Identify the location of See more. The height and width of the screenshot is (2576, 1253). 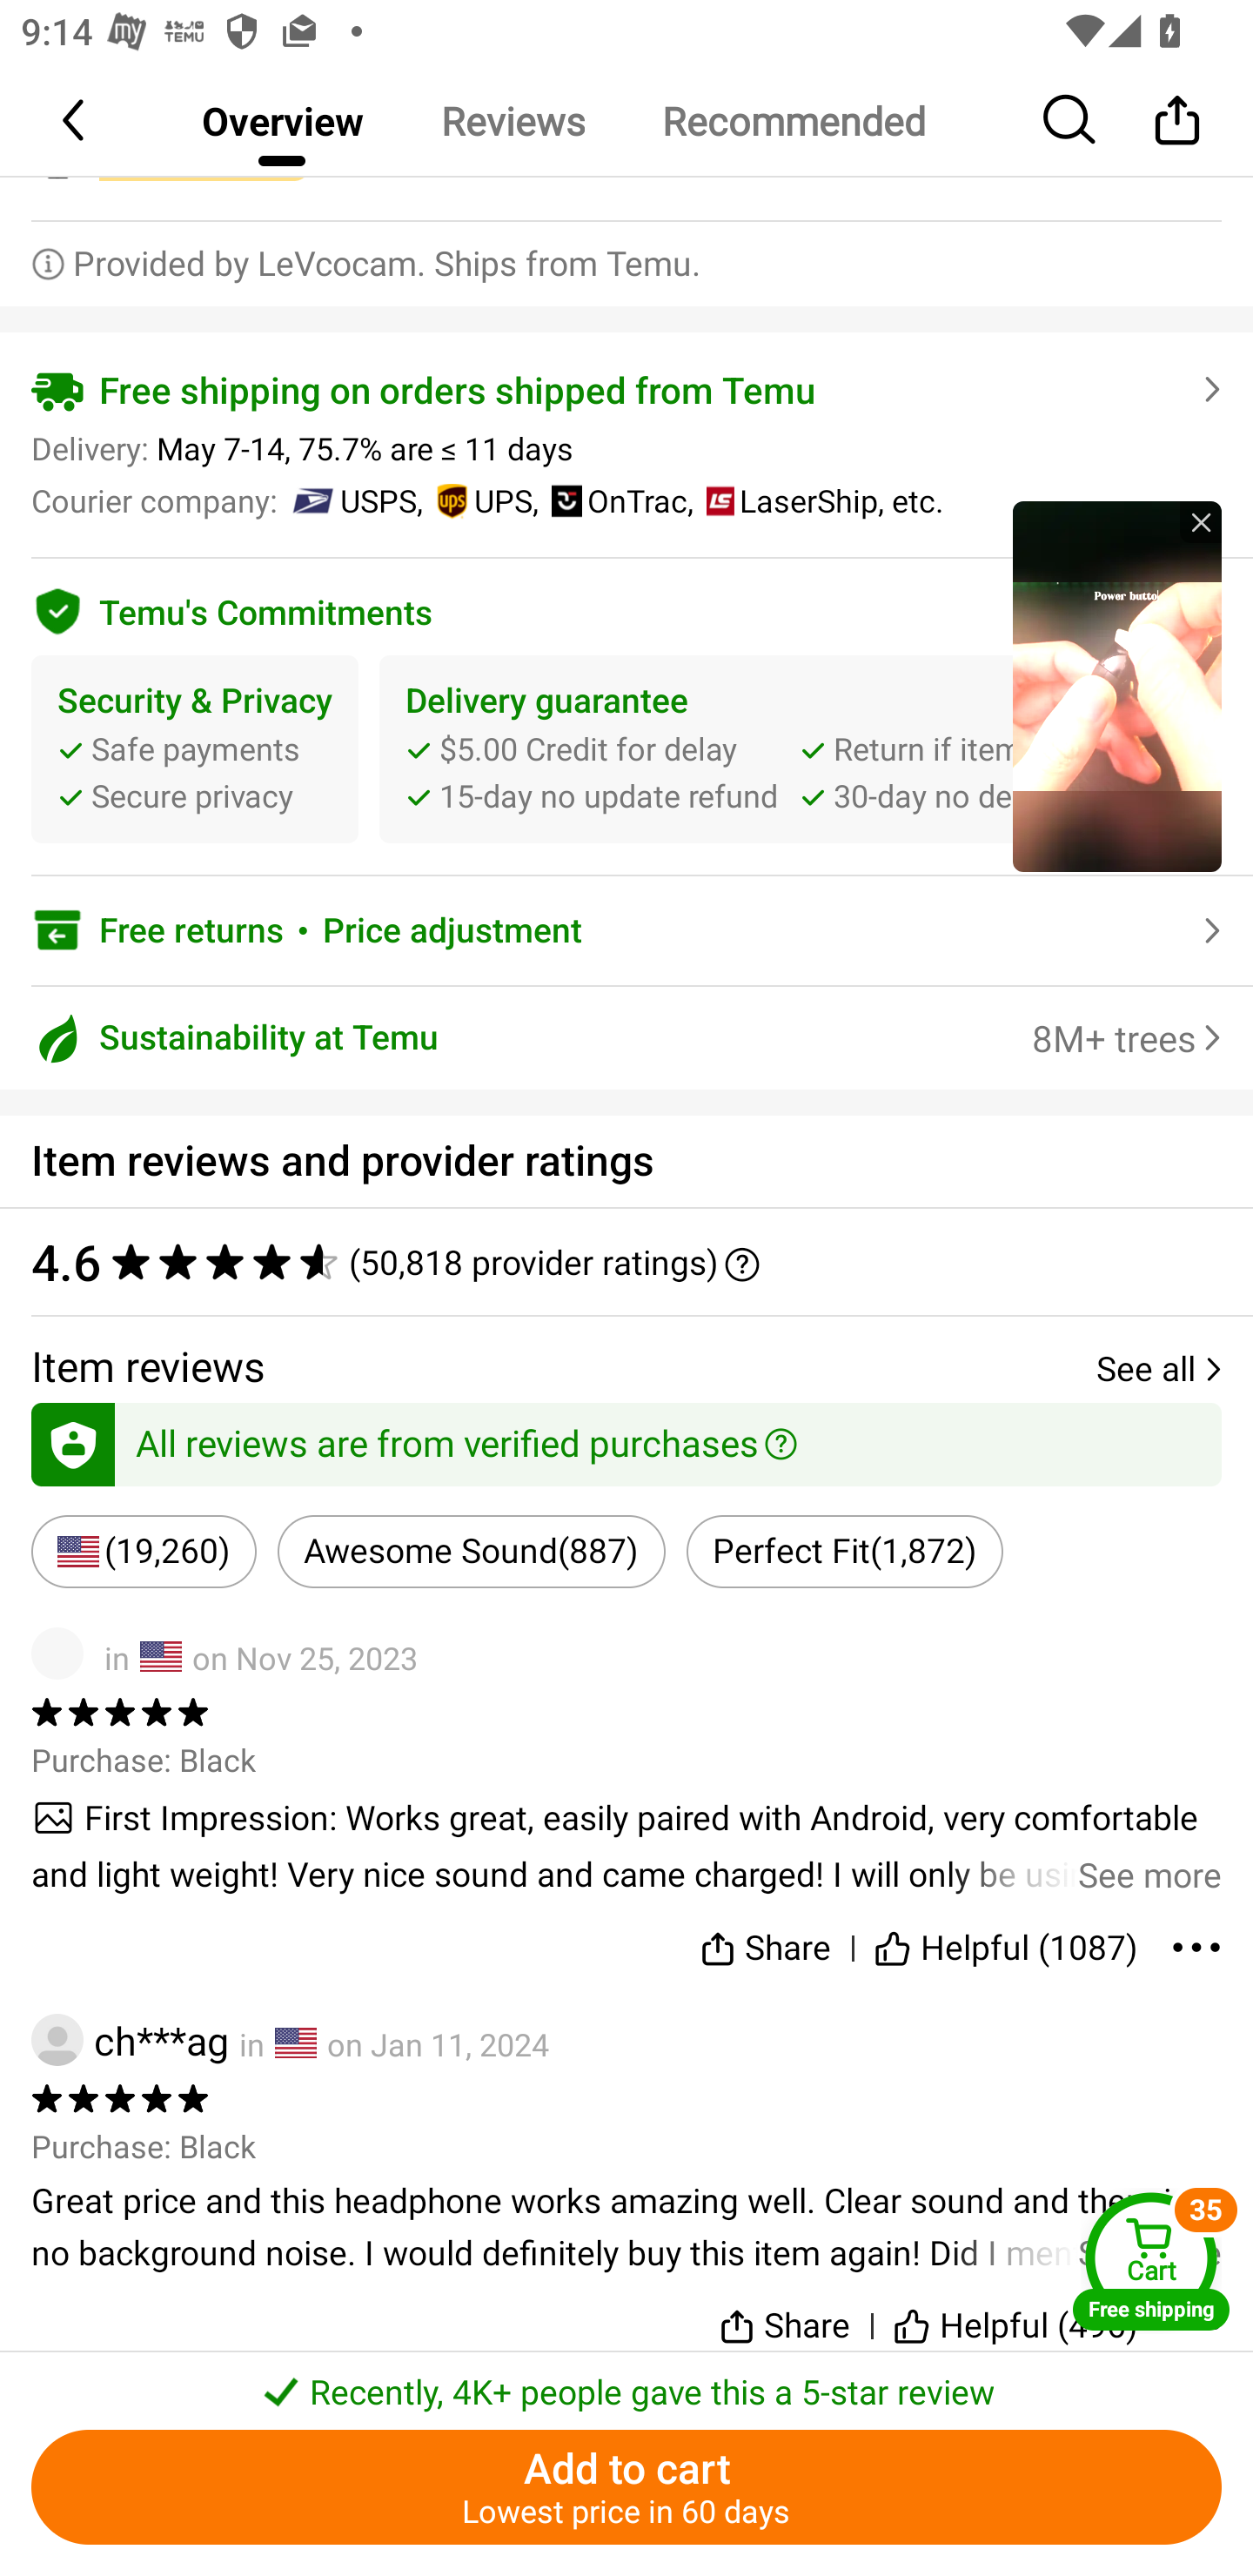
(626, 2228).